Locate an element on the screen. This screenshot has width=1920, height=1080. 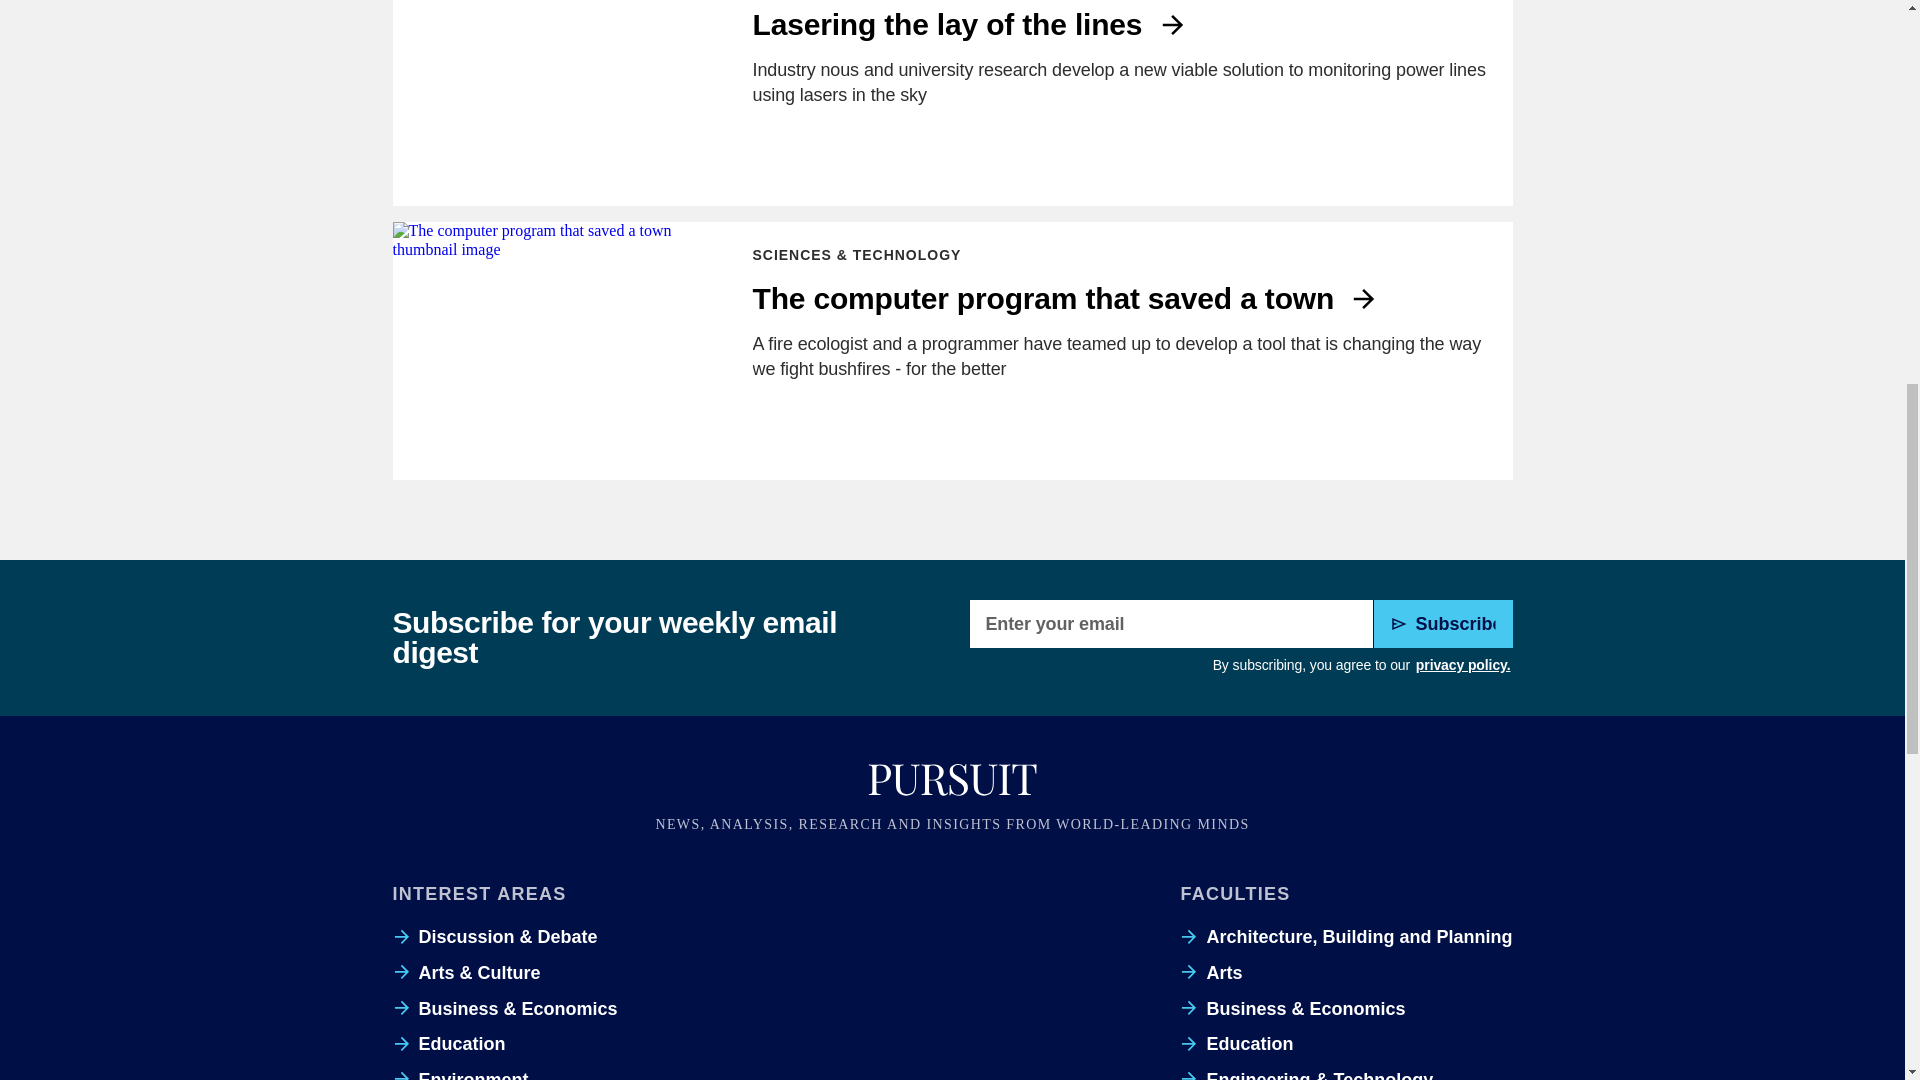
privacy policy. is located at coordinates (1462, 666).